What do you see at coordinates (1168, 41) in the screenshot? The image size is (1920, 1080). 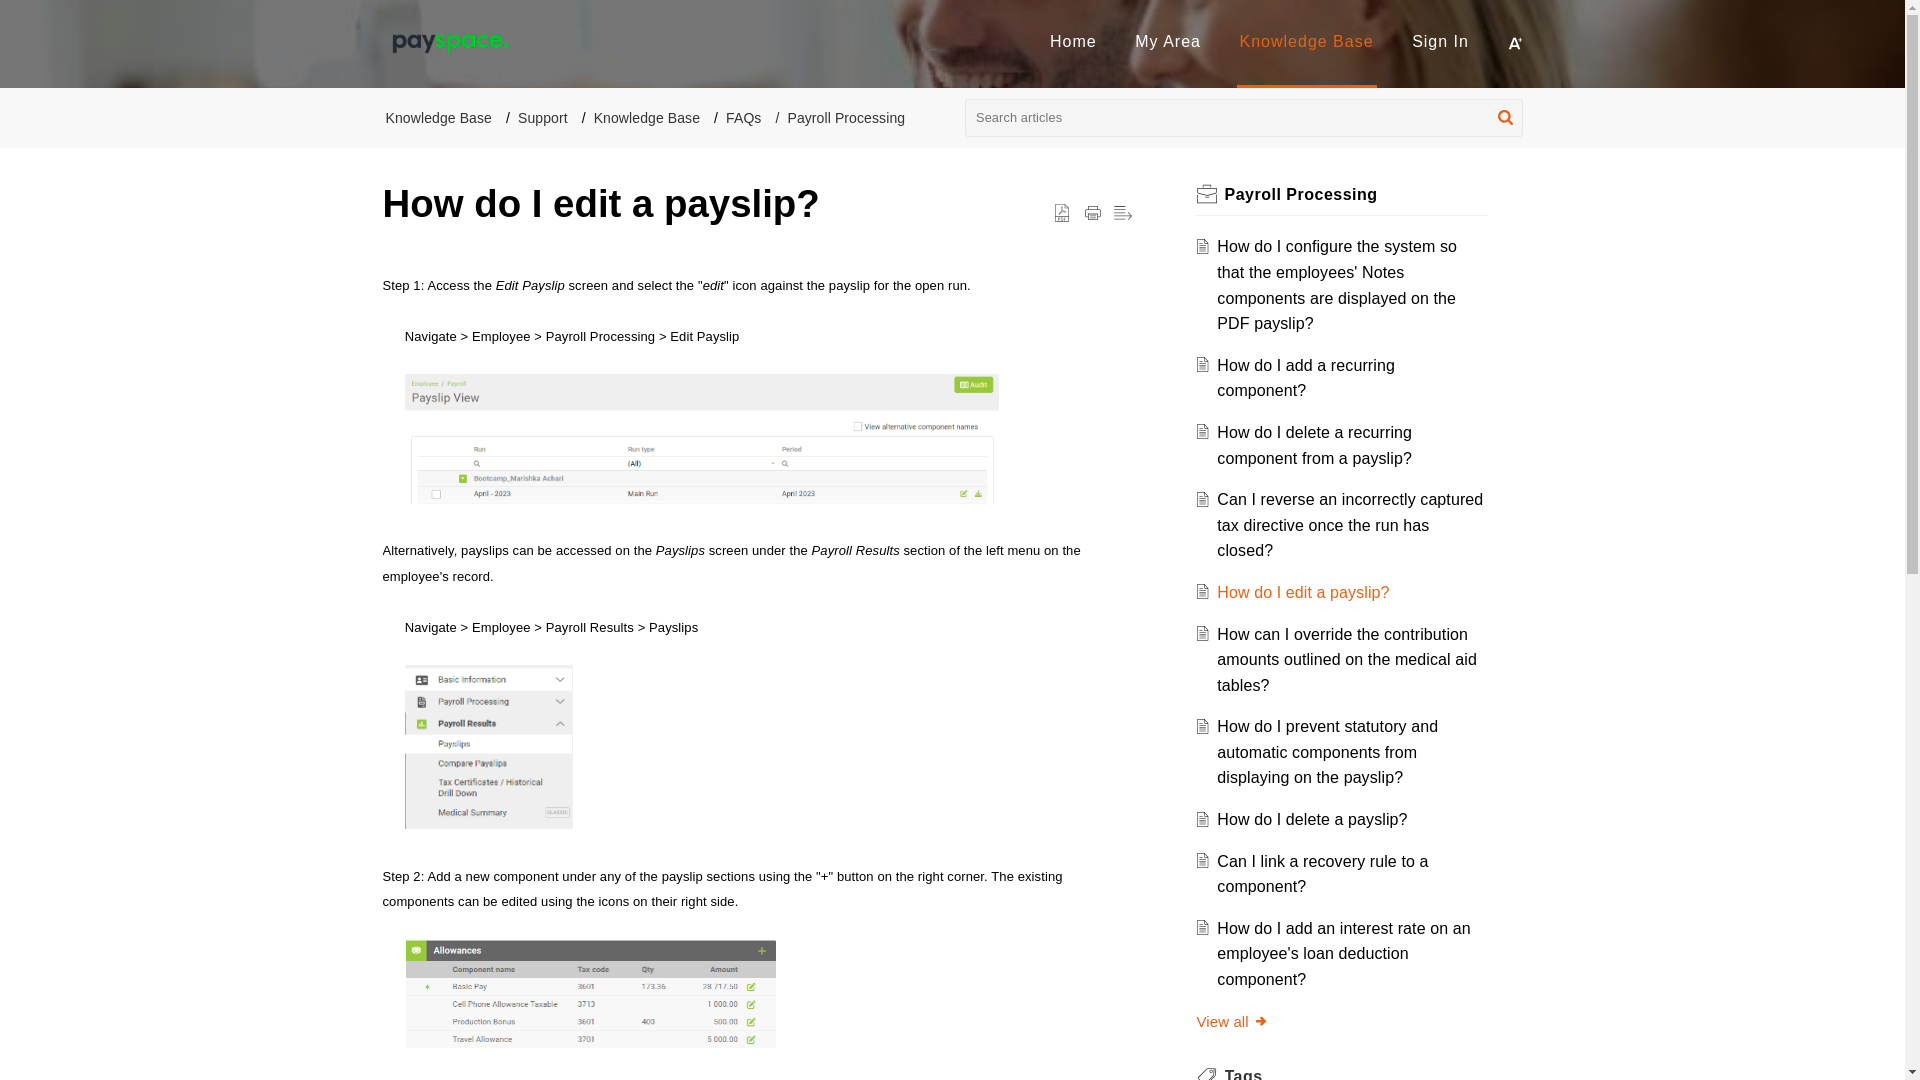 I see `My Area` at bounding box center [1168, 41].